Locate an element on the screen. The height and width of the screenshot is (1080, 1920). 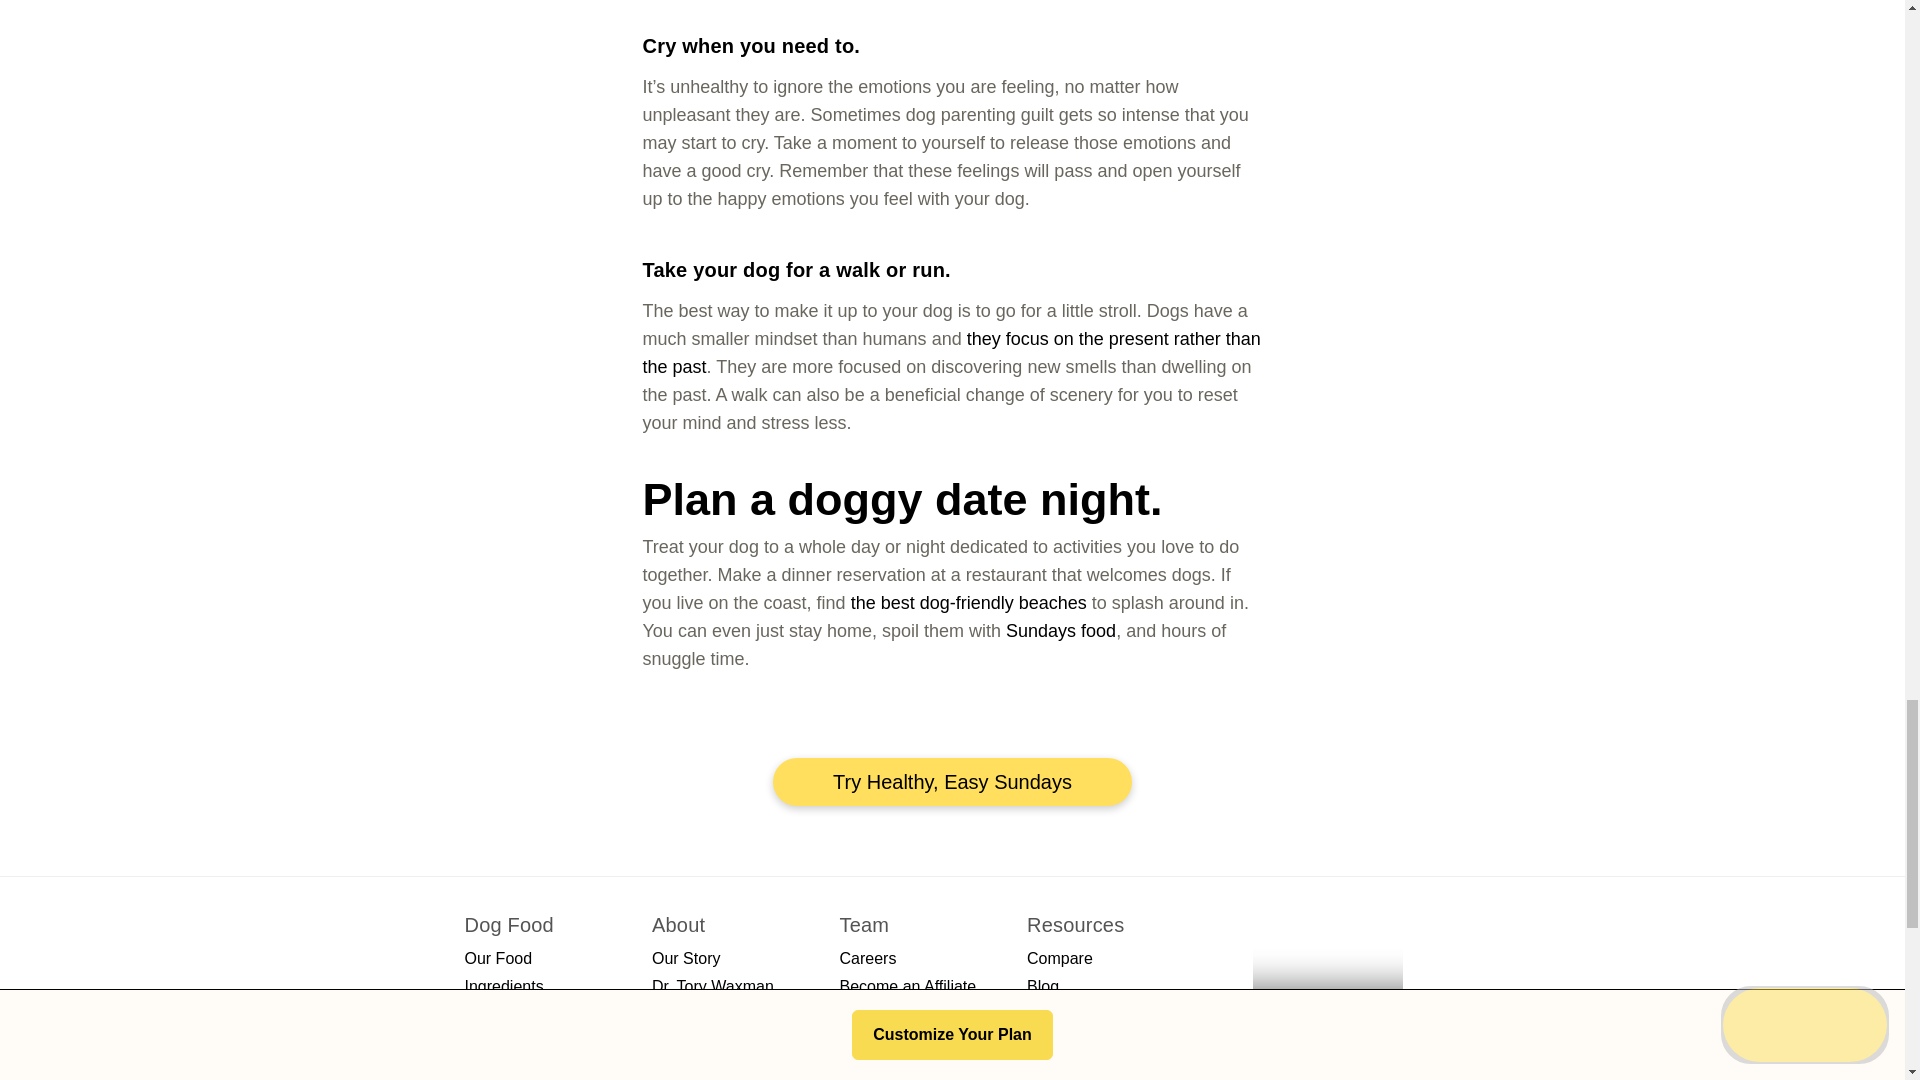
Our Story is located at coordinates (686, 958).